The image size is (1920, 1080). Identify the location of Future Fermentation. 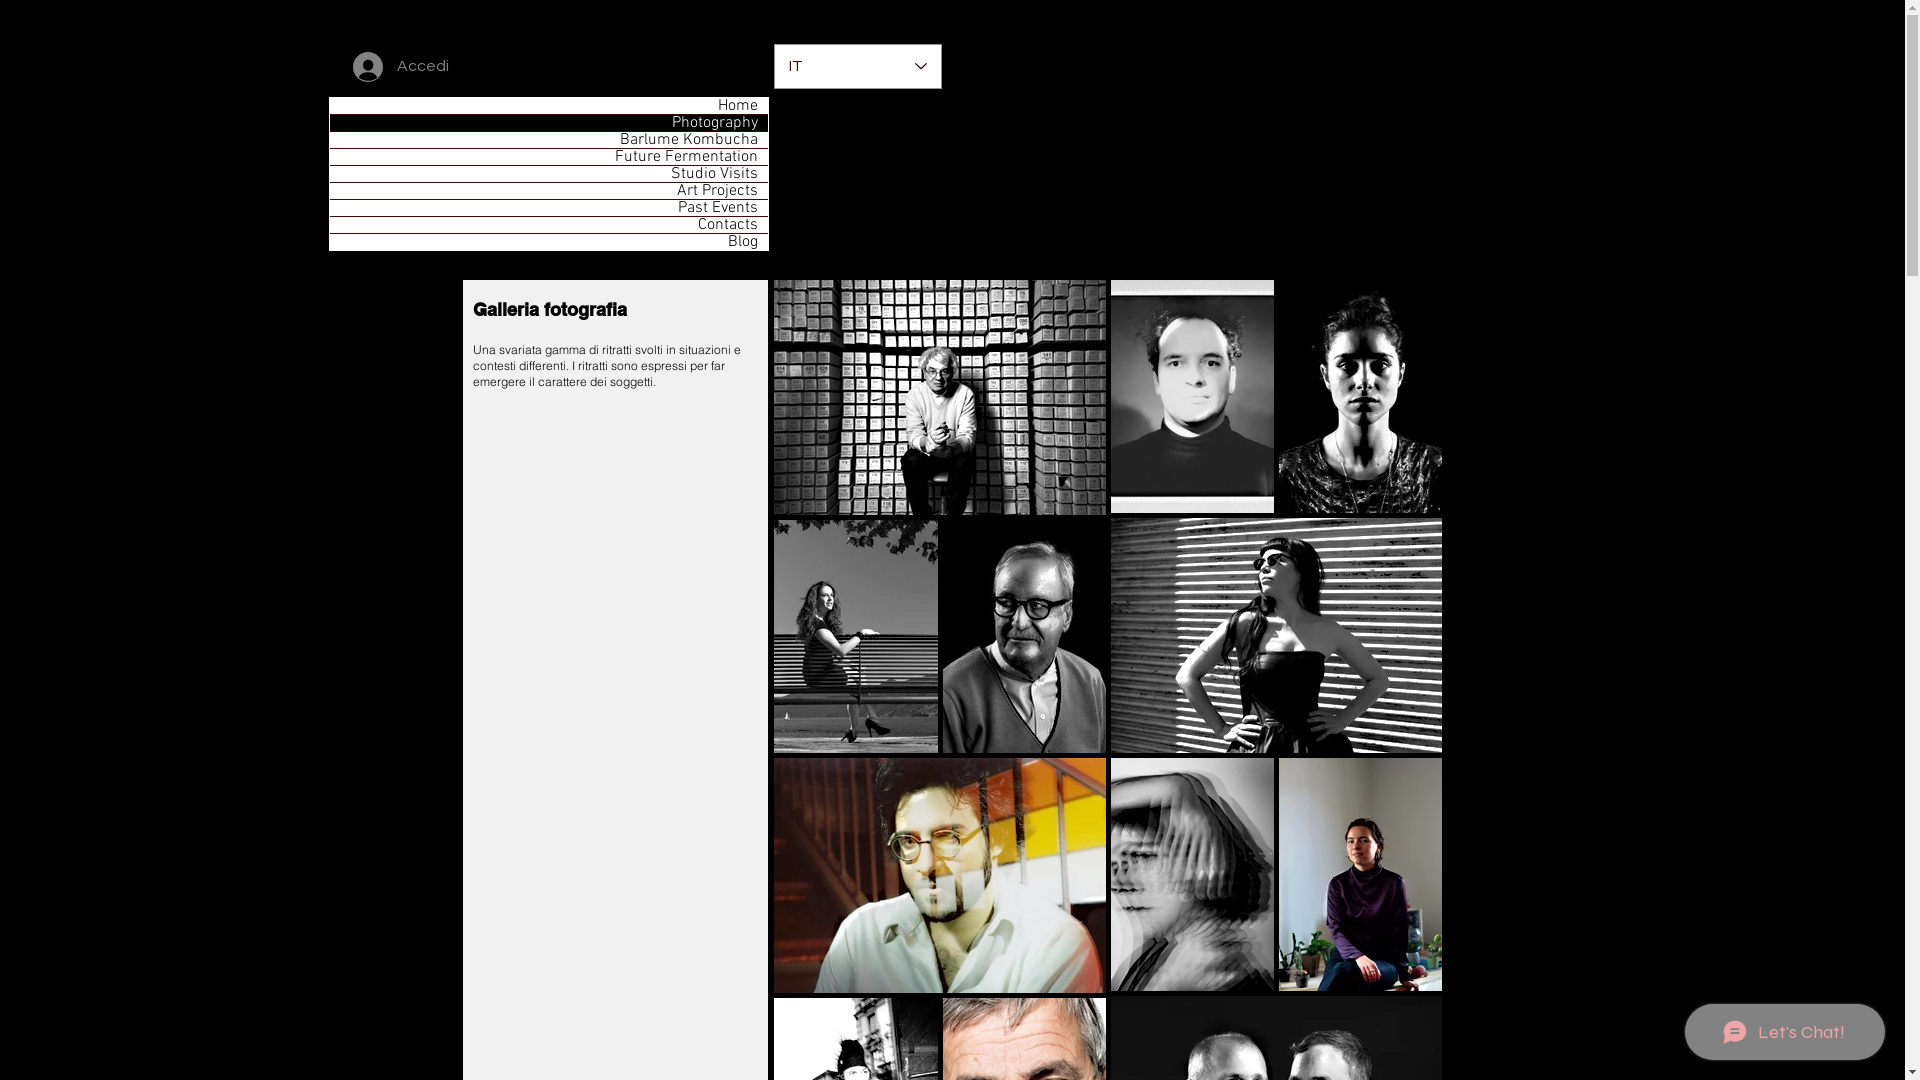
(549, 157).